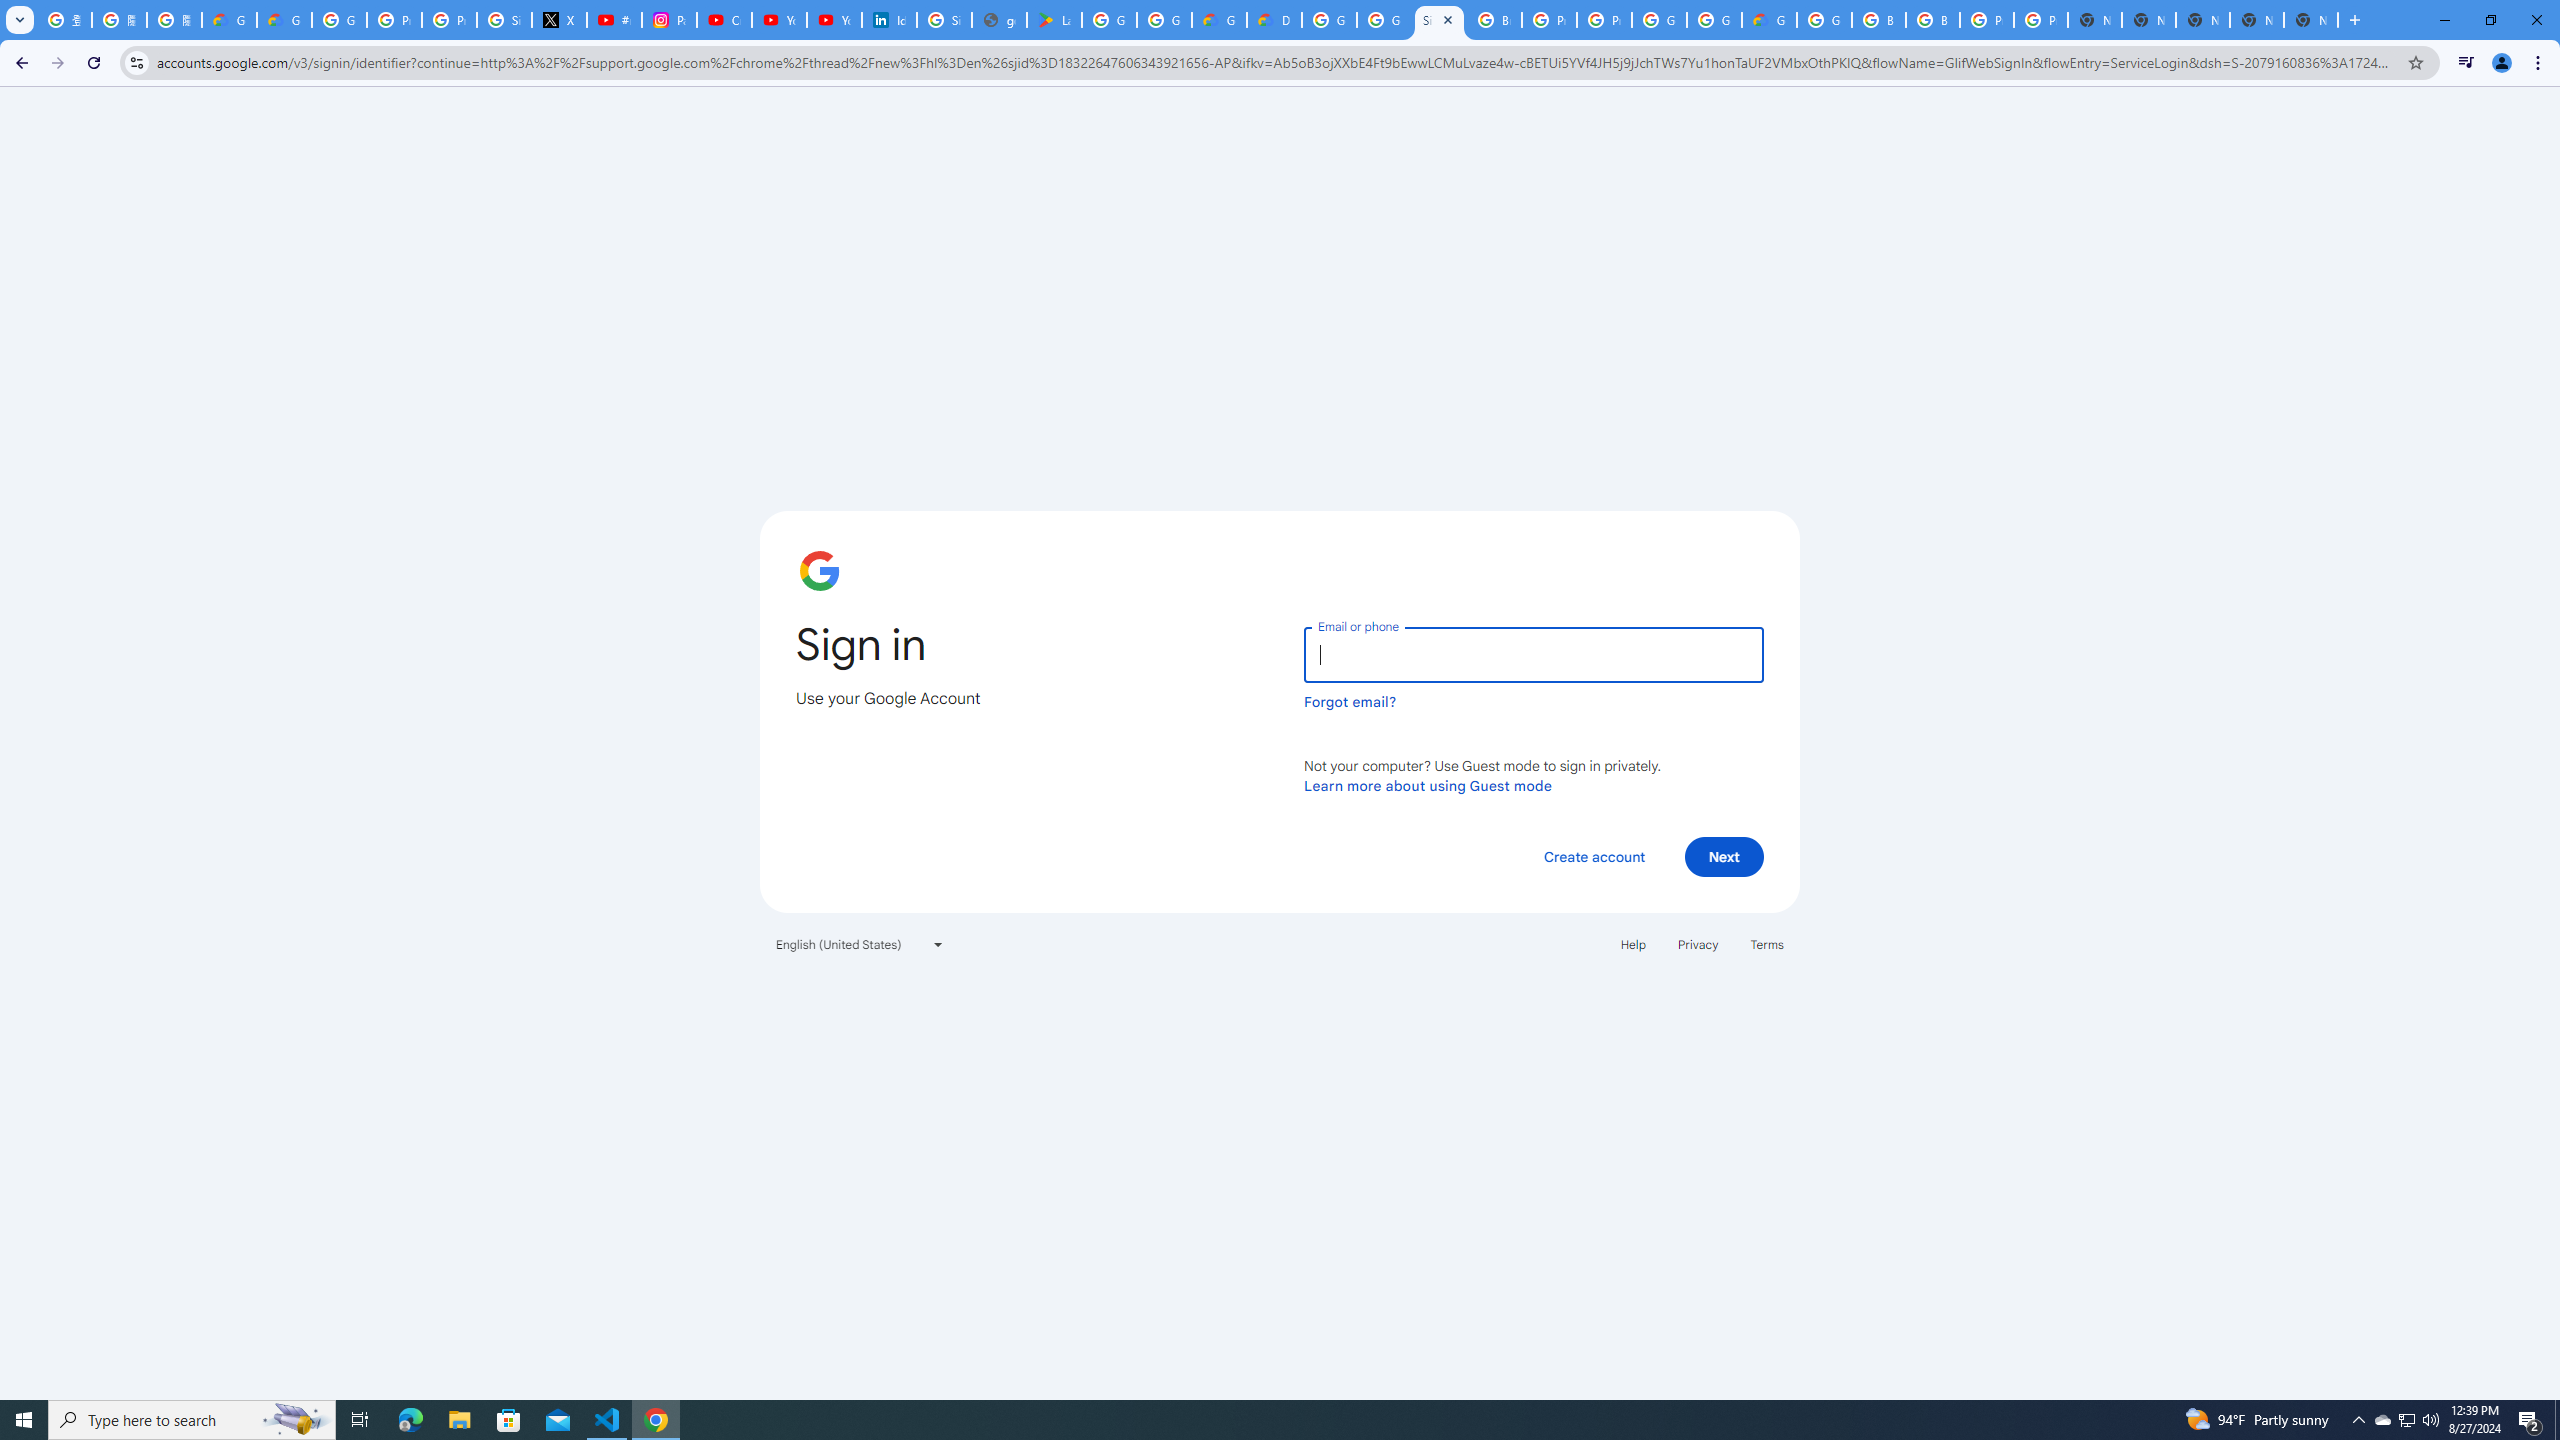  What do you see at coordinates (1164, 20) in the screenshot?
I see `Google Workspace - Specific Terms` at bounding box center [1164, 20].